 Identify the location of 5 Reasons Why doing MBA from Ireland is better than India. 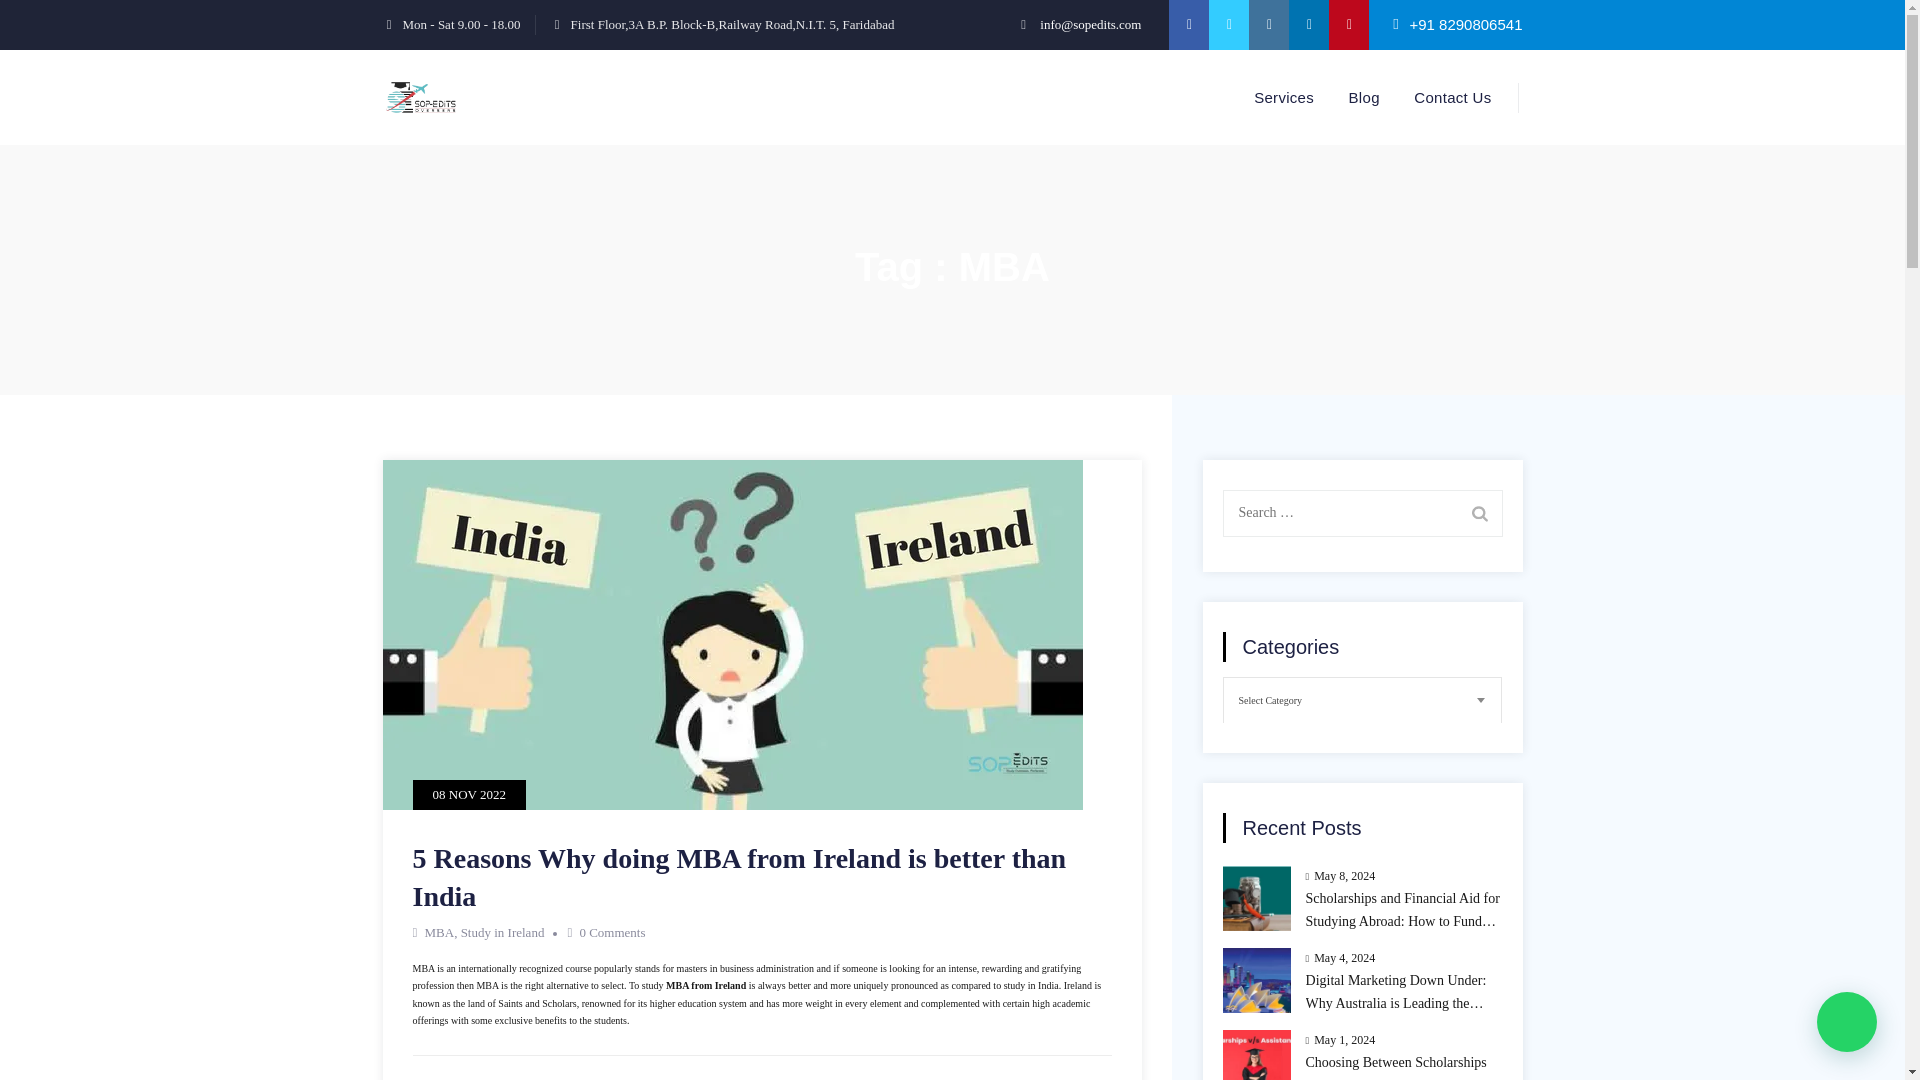
(738, 877).